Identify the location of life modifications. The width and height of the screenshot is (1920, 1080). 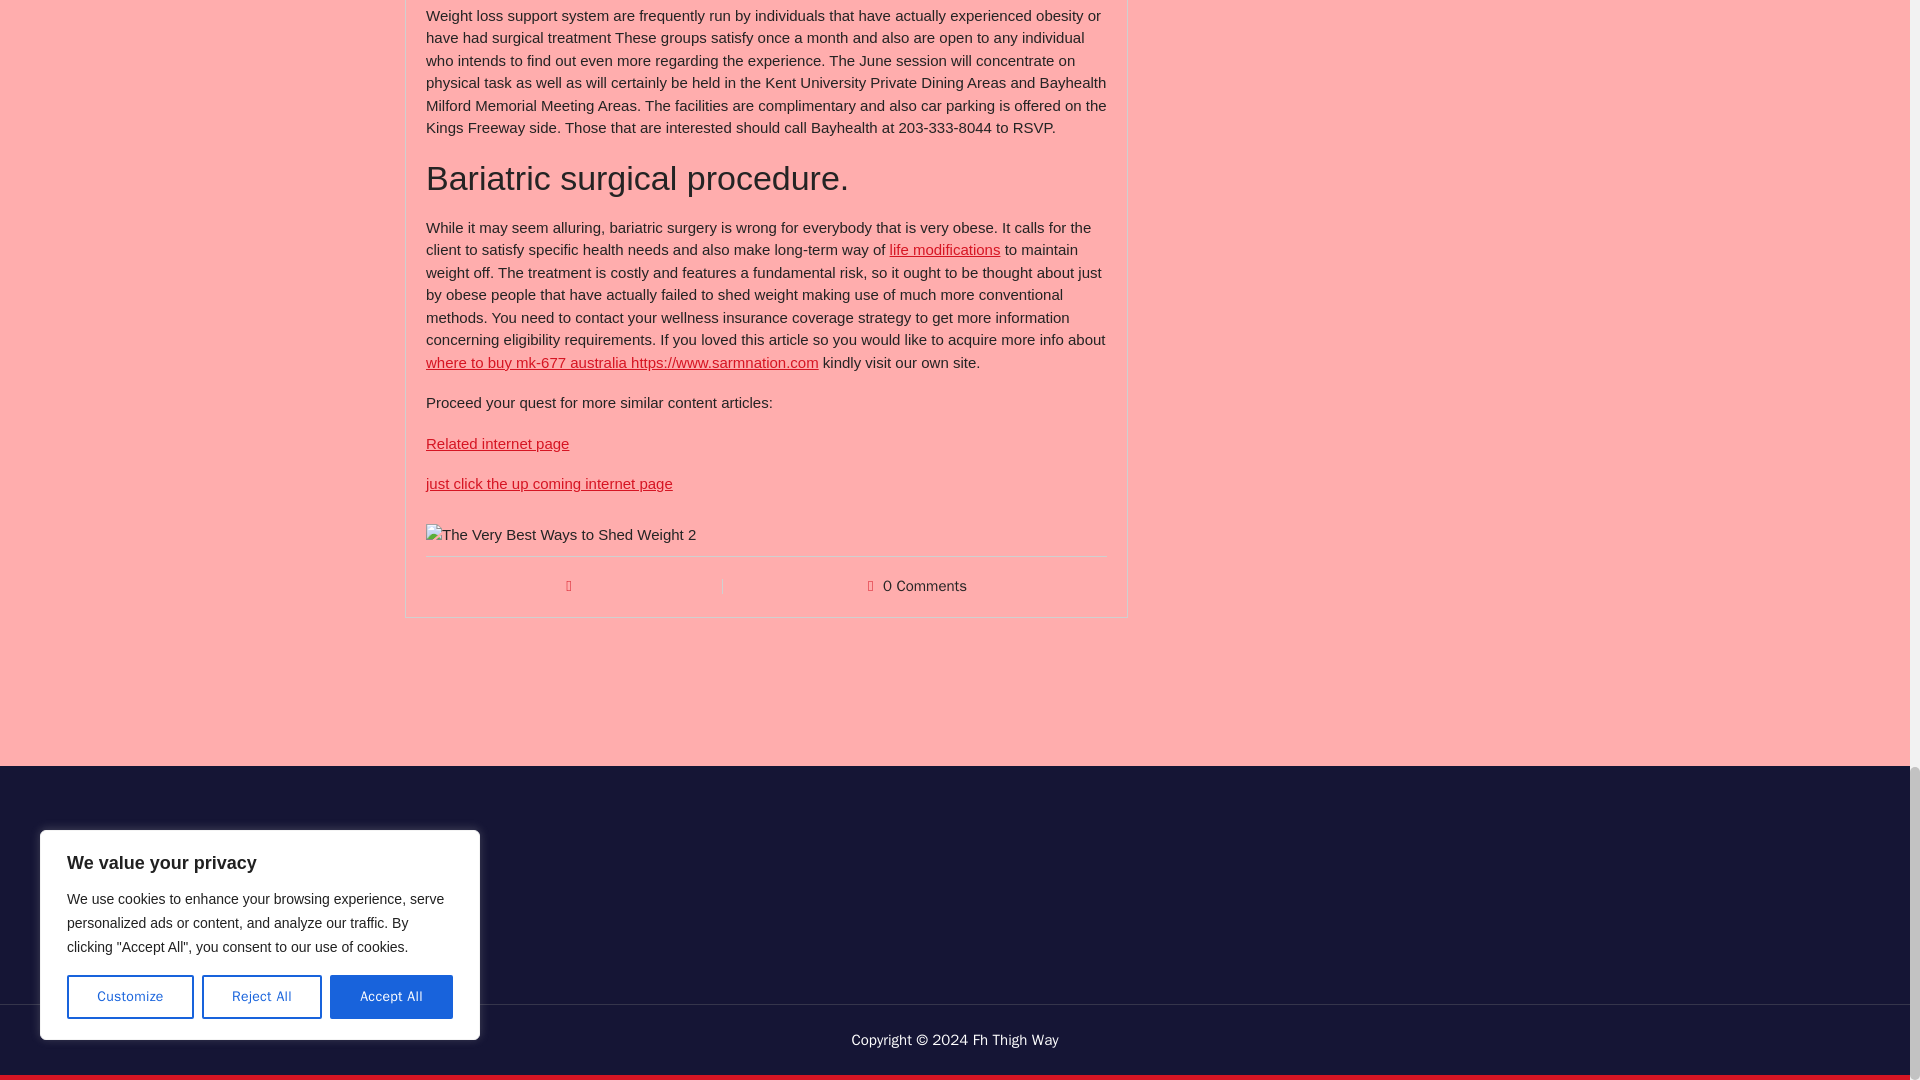
(945, 249).